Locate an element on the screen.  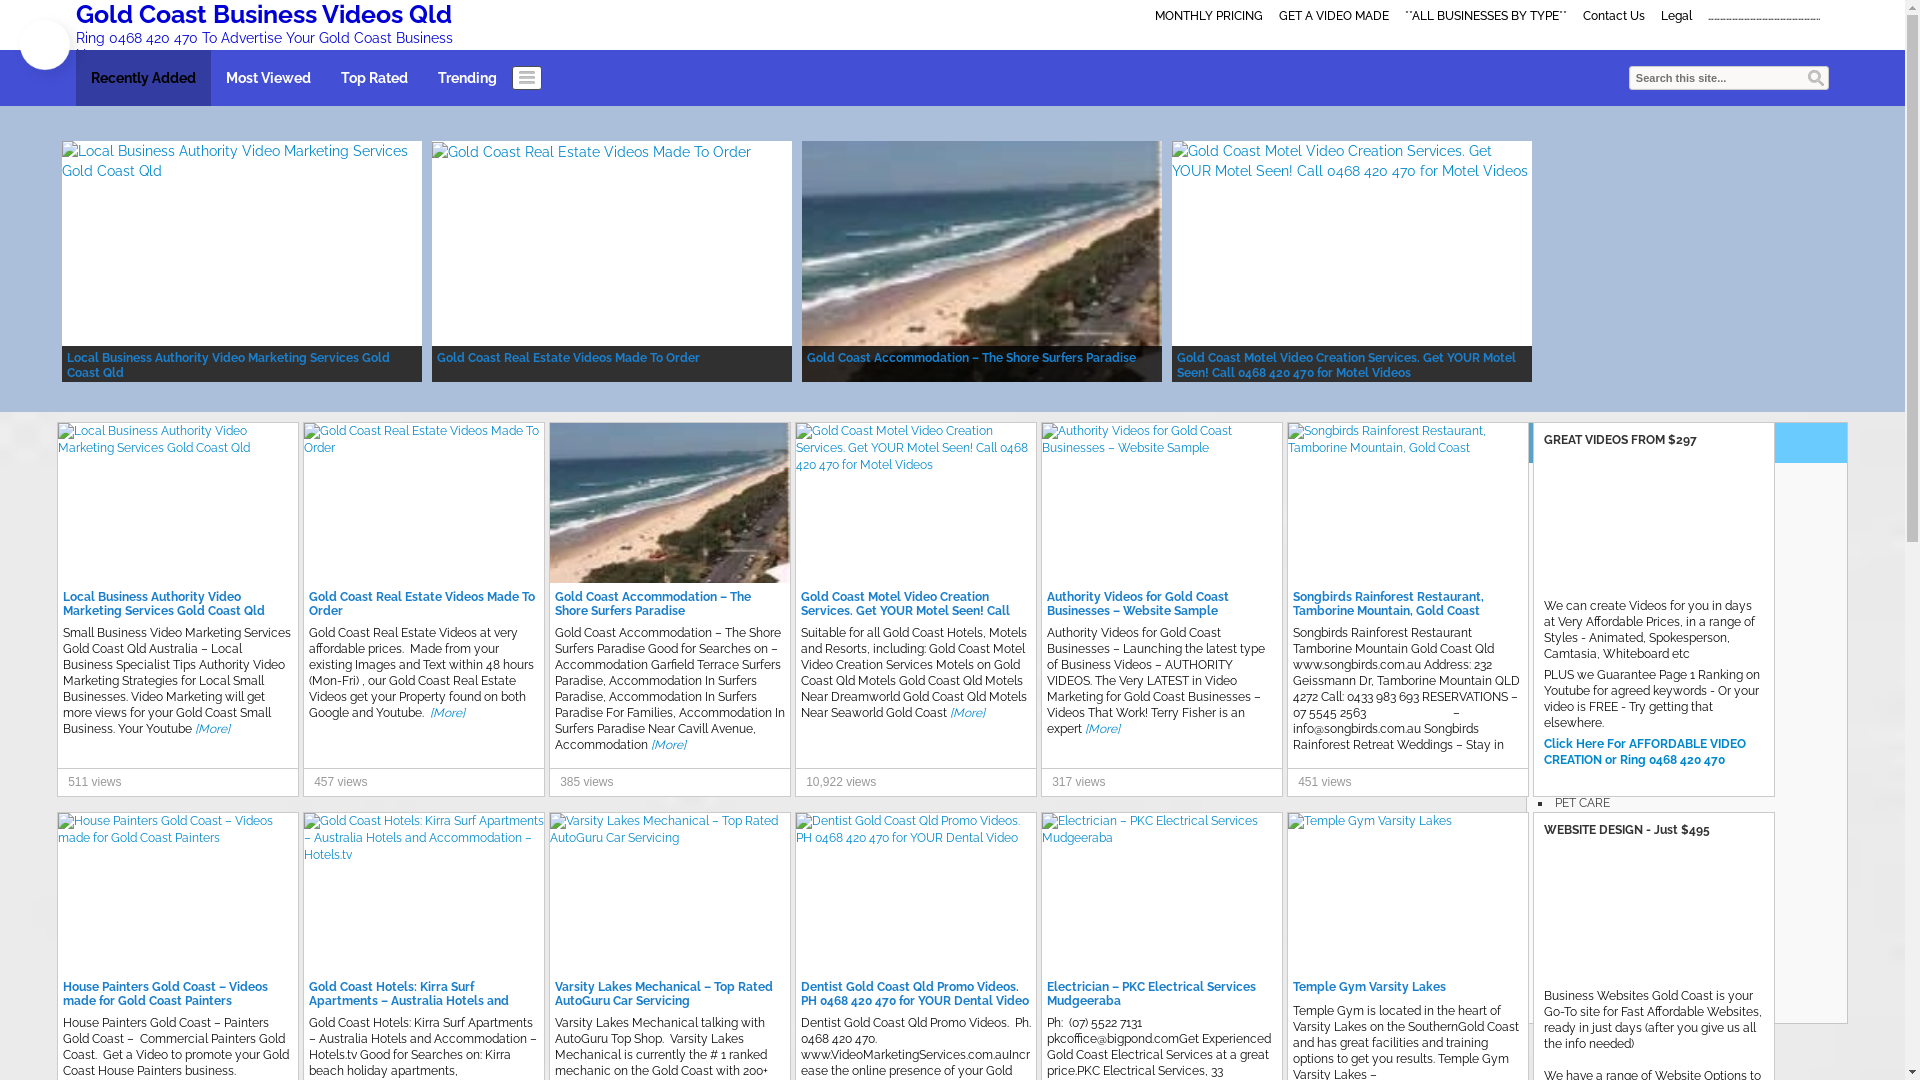
Gold Coast Real Estate Videos Made To Order is located at coordinates (424, 440).